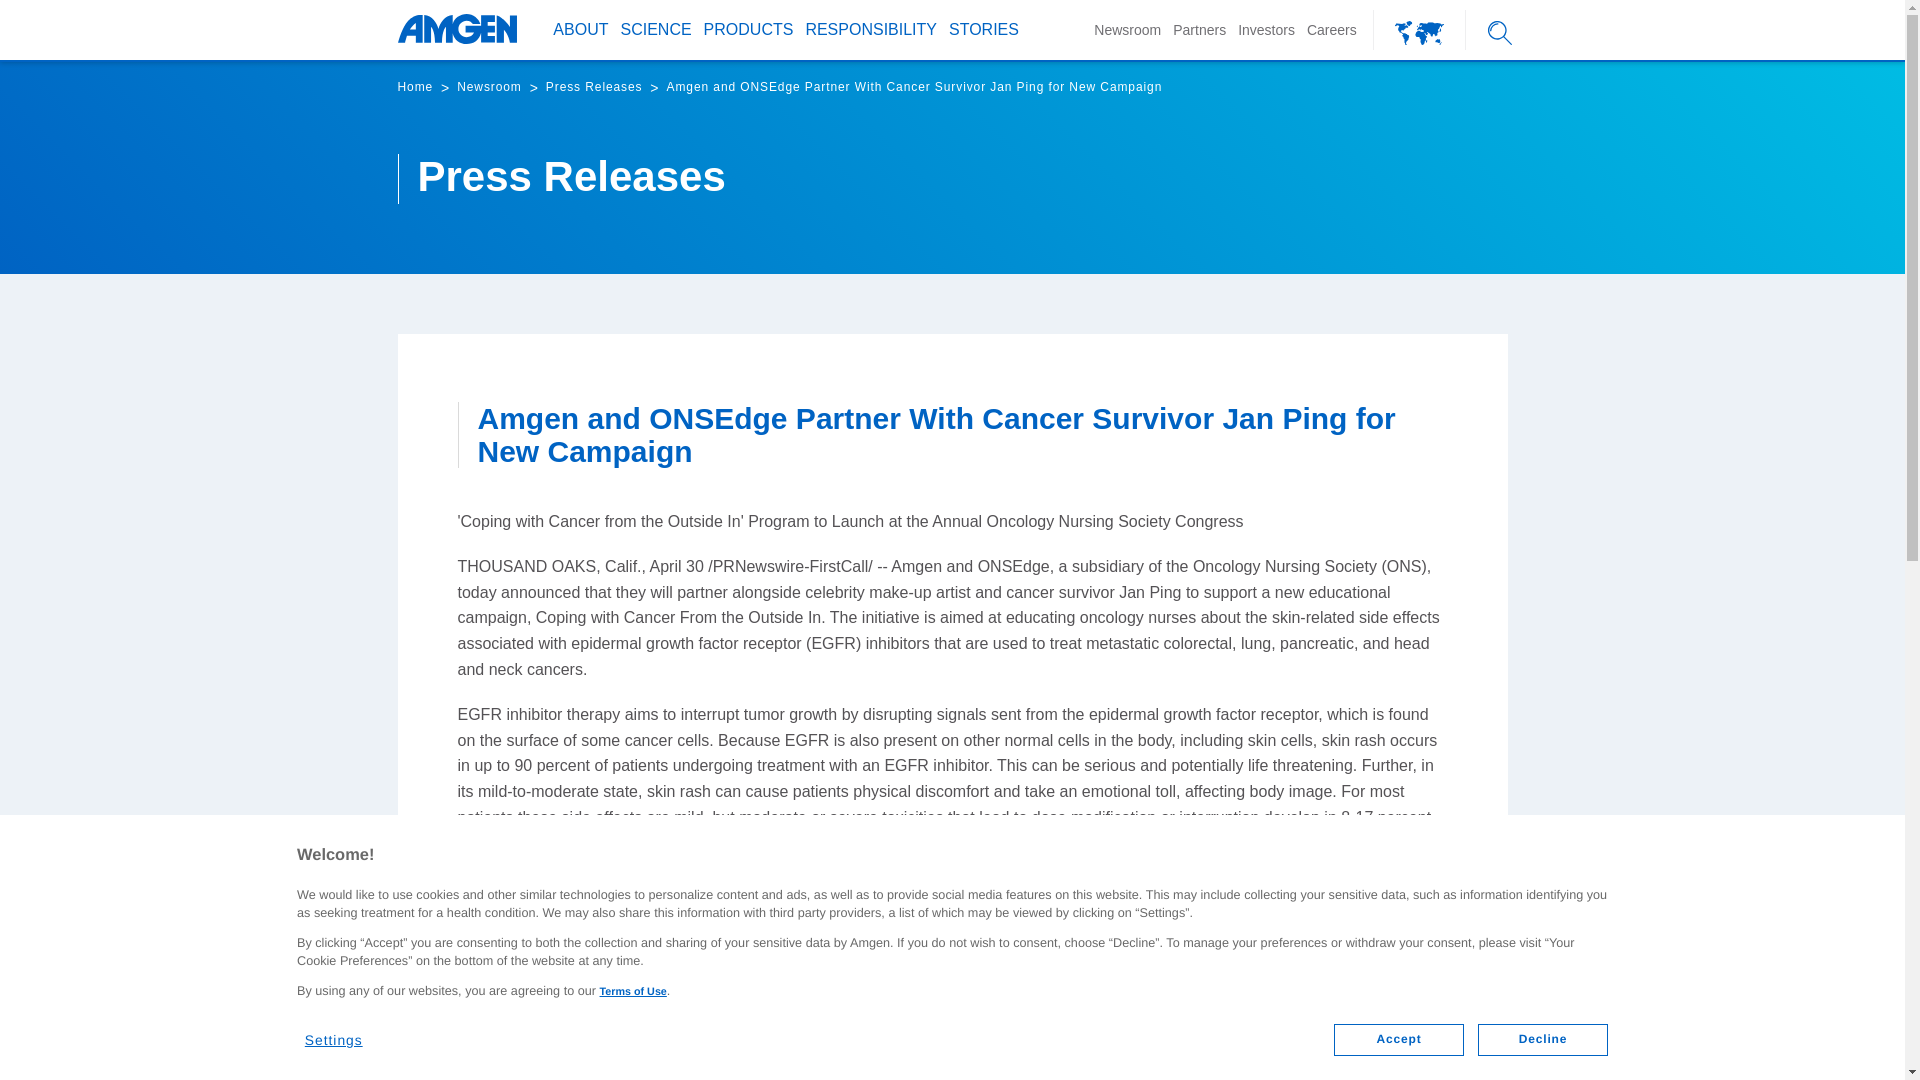 Image resolution: width=1920 pixels, height=1080 pixels. Describe the element at coordinates (1398, 1040) in the screenshot. I see `Accept` at that location.